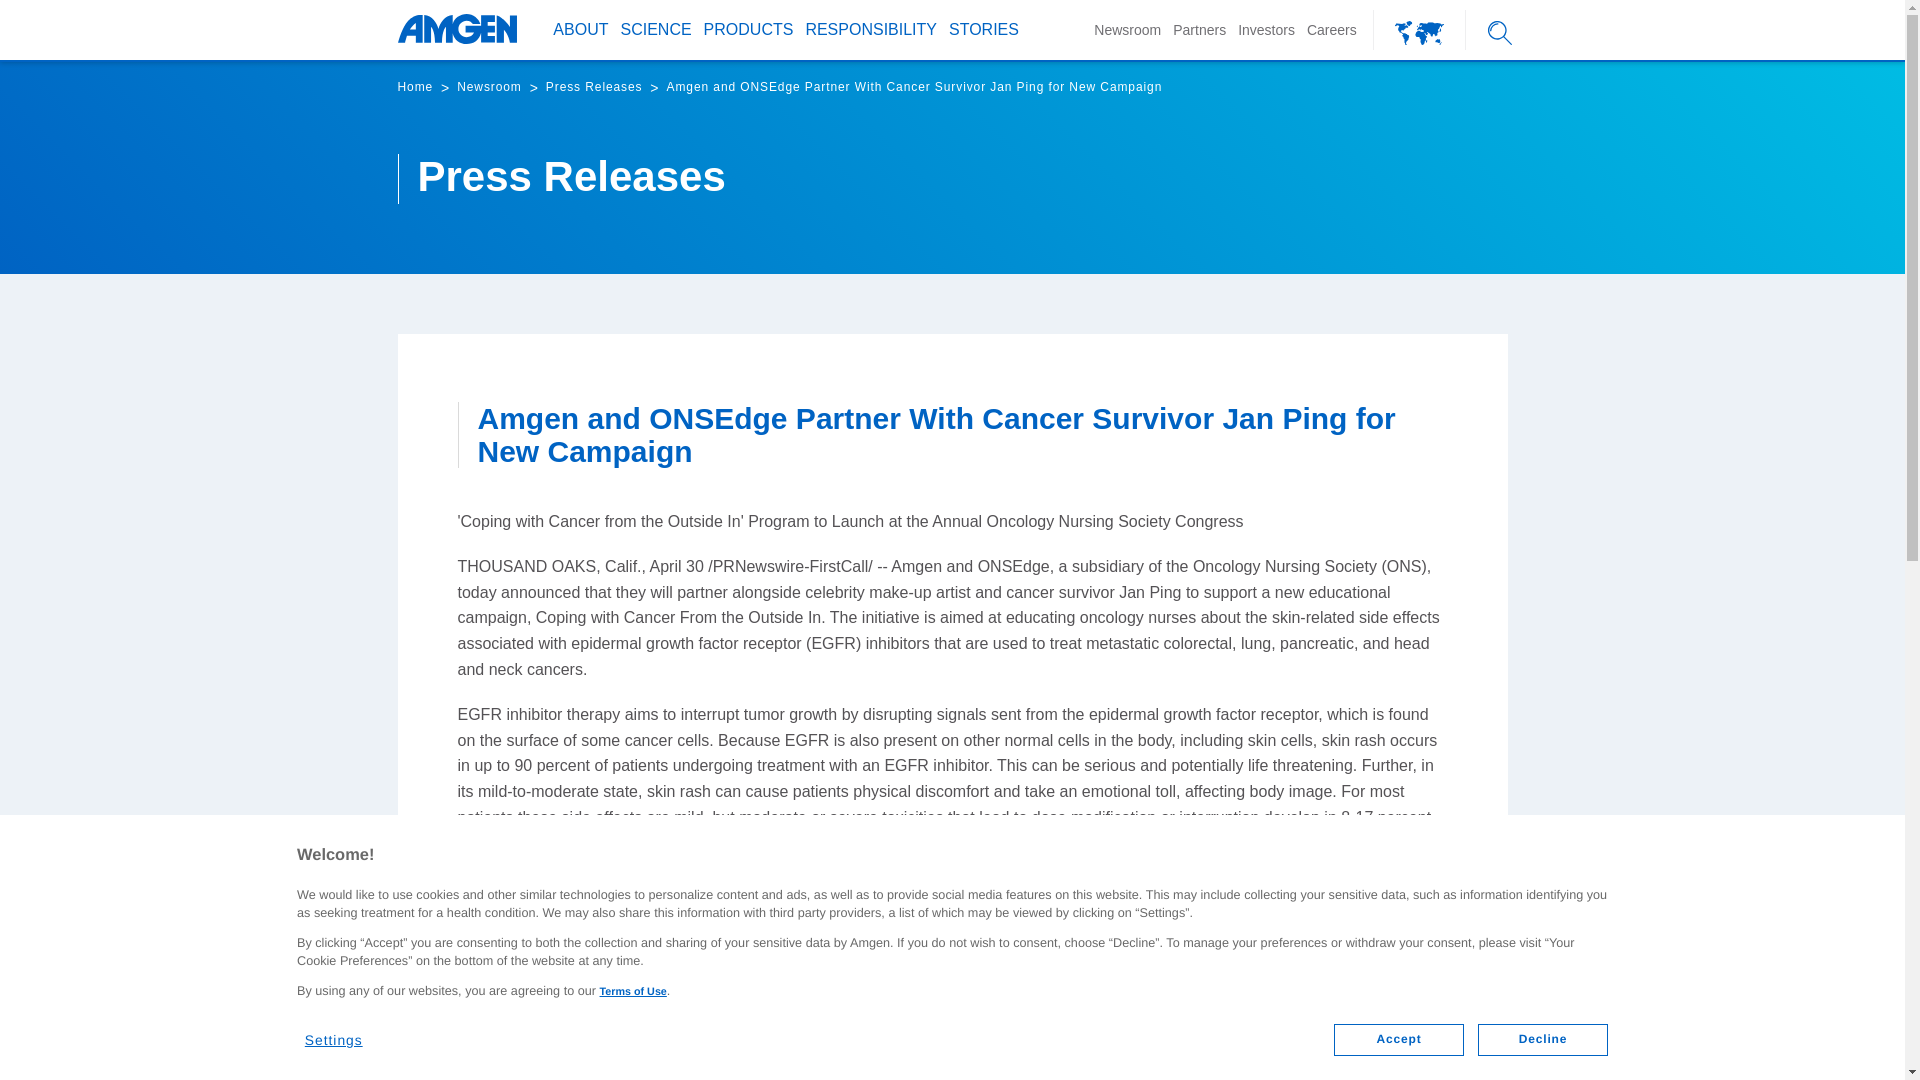 Image resolution: width=1920 pixels, height=1080 pixels. Describe the element at coordinates (1398, 1040) in the screenshot. I see `Accept` at that location.